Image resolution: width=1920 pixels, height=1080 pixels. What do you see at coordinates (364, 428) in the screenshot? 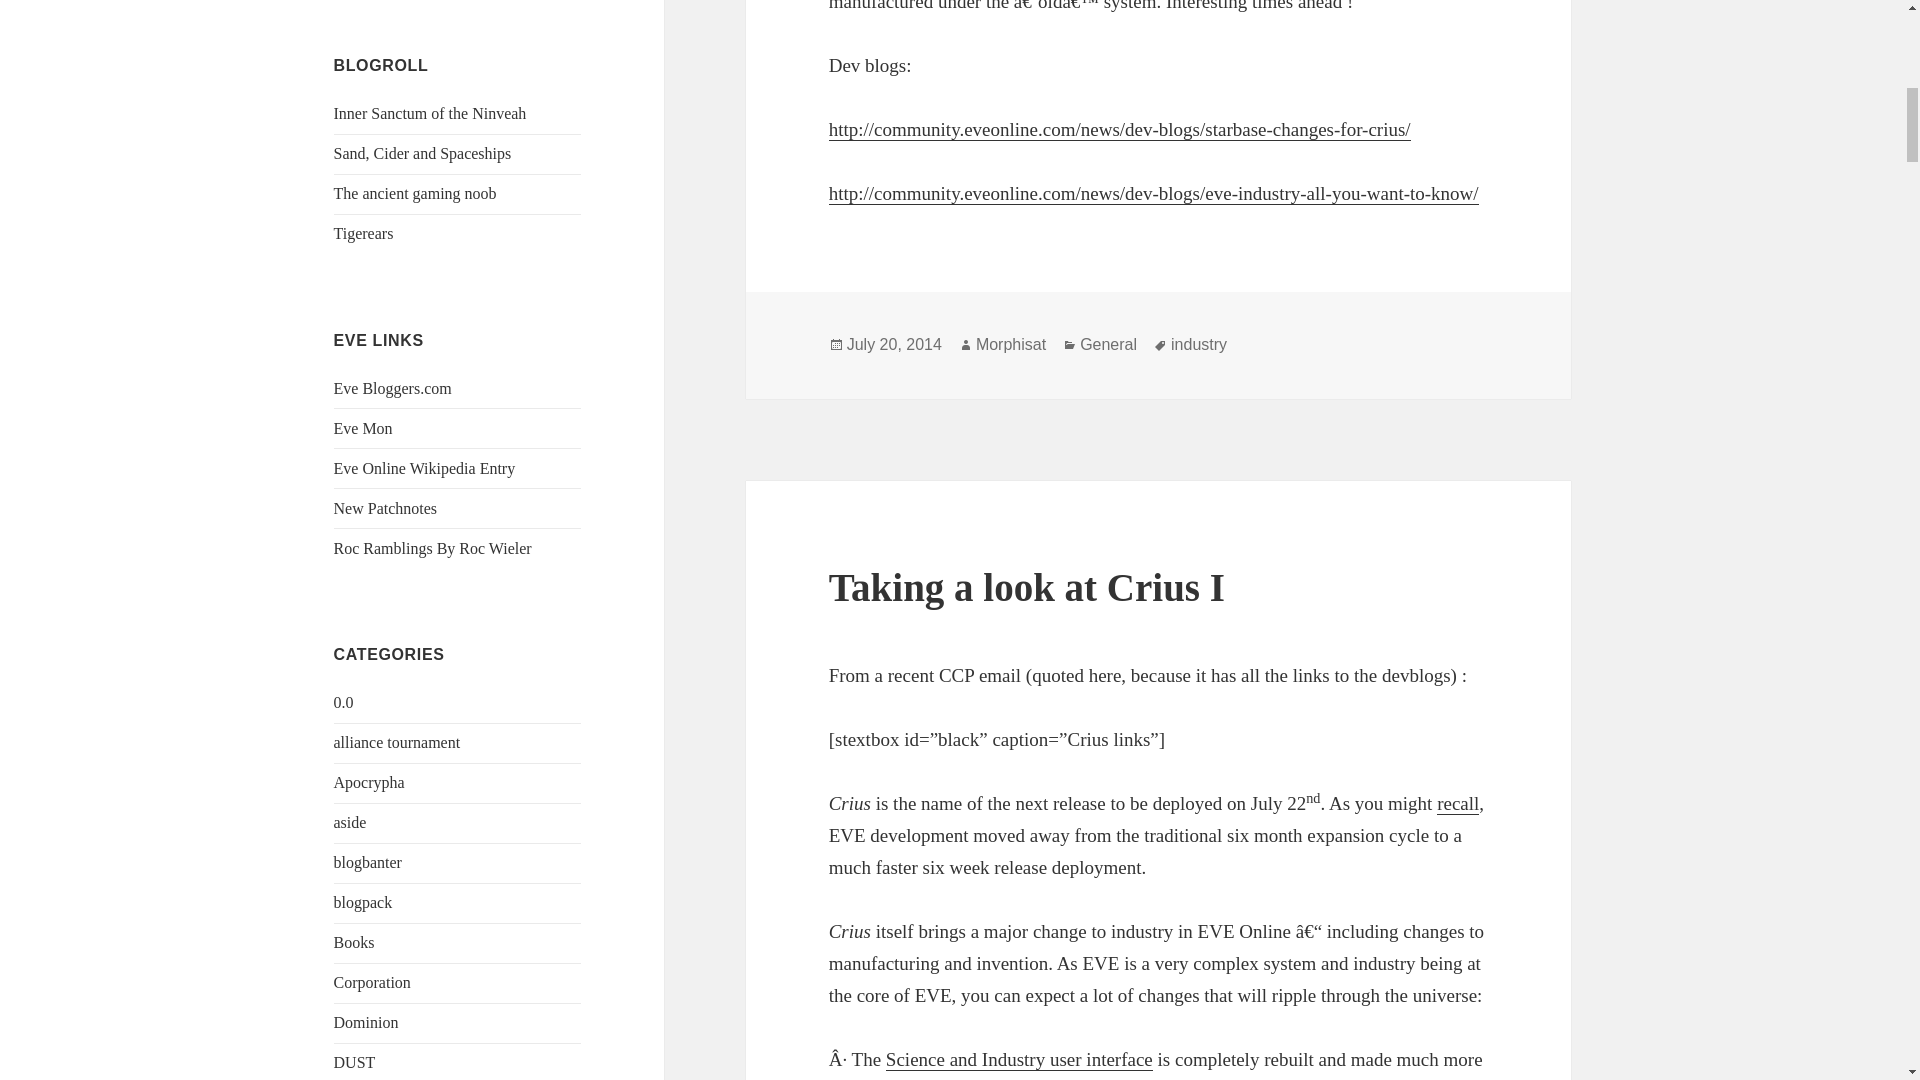
I see `Eve Mon` at bounding box center [364, 428].